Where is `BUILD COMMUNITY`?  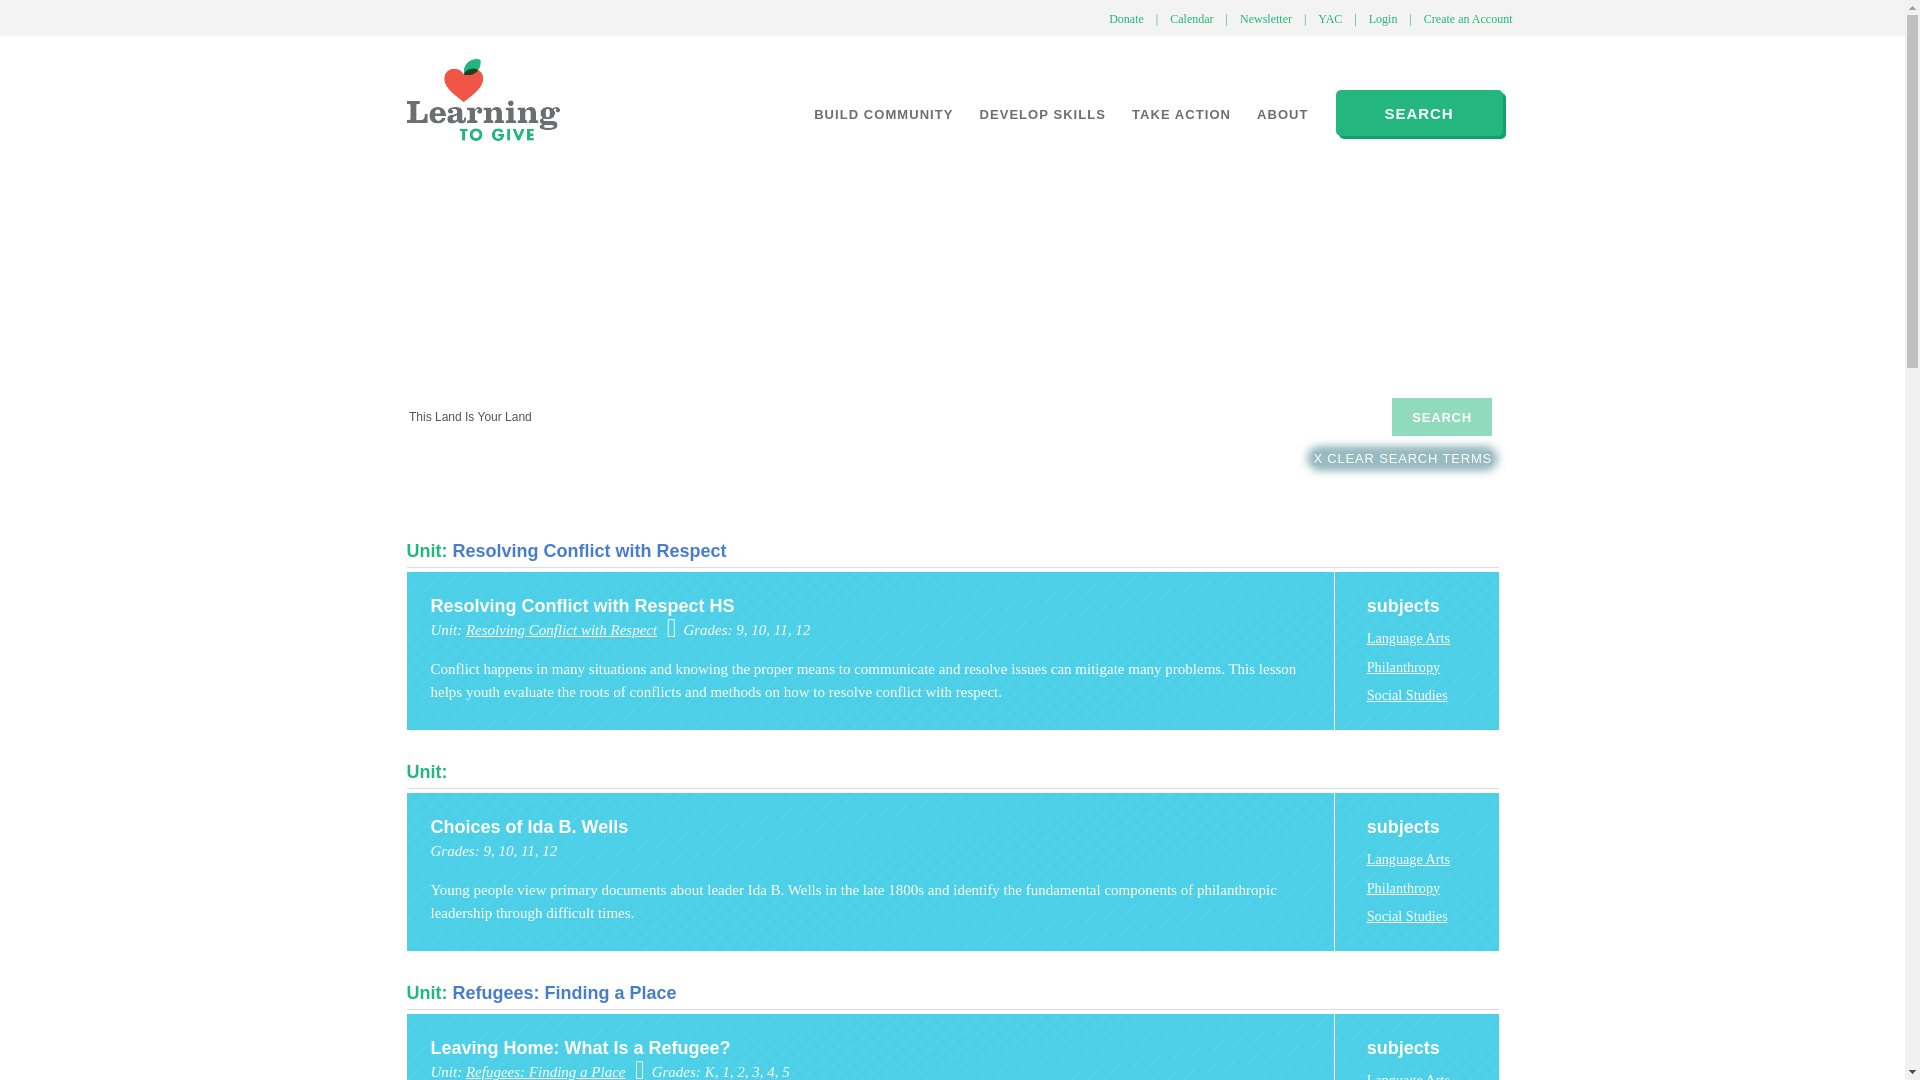 BUILD COMMUNITY is located at coordinates (882, 114).